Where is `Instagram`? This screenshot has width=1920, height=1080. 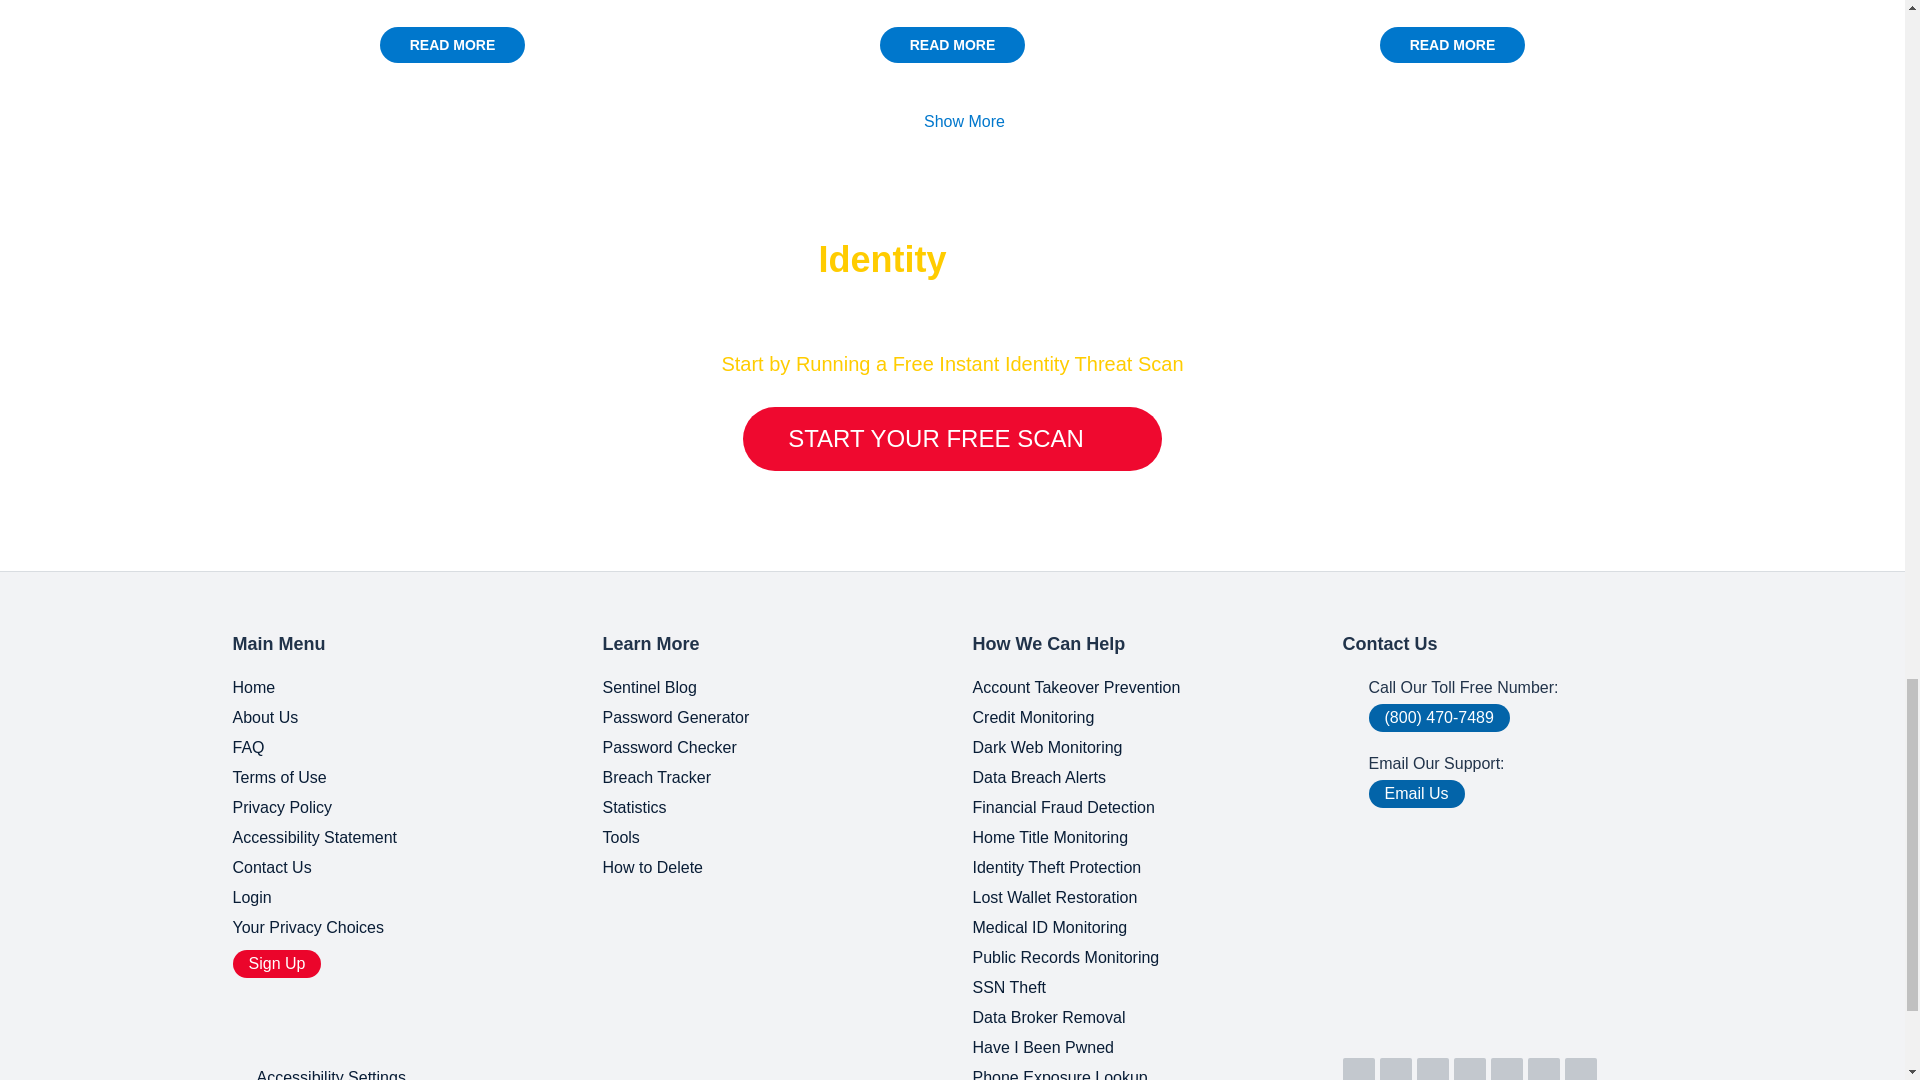 Instagram is located at coordinates (1506, 1069).